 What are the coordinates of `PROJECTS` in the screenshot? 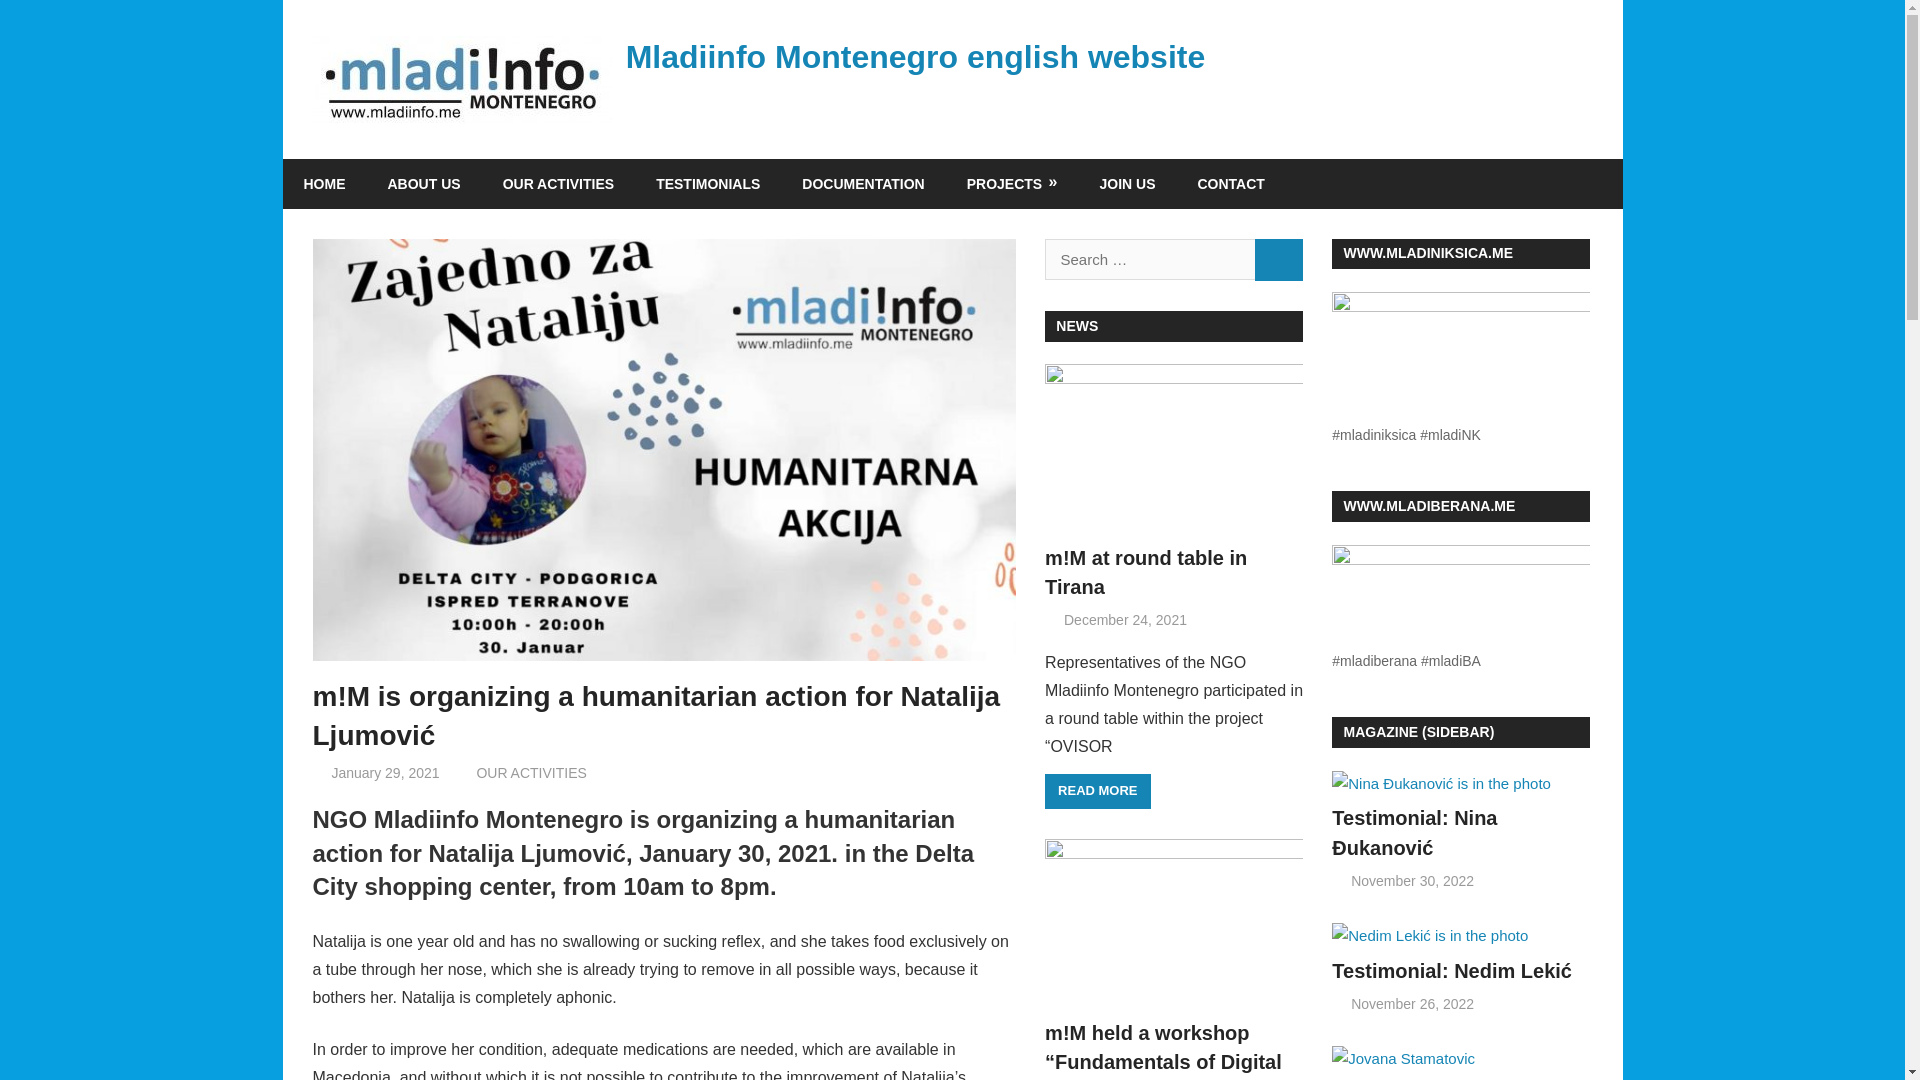 It's located at (1012, 184).